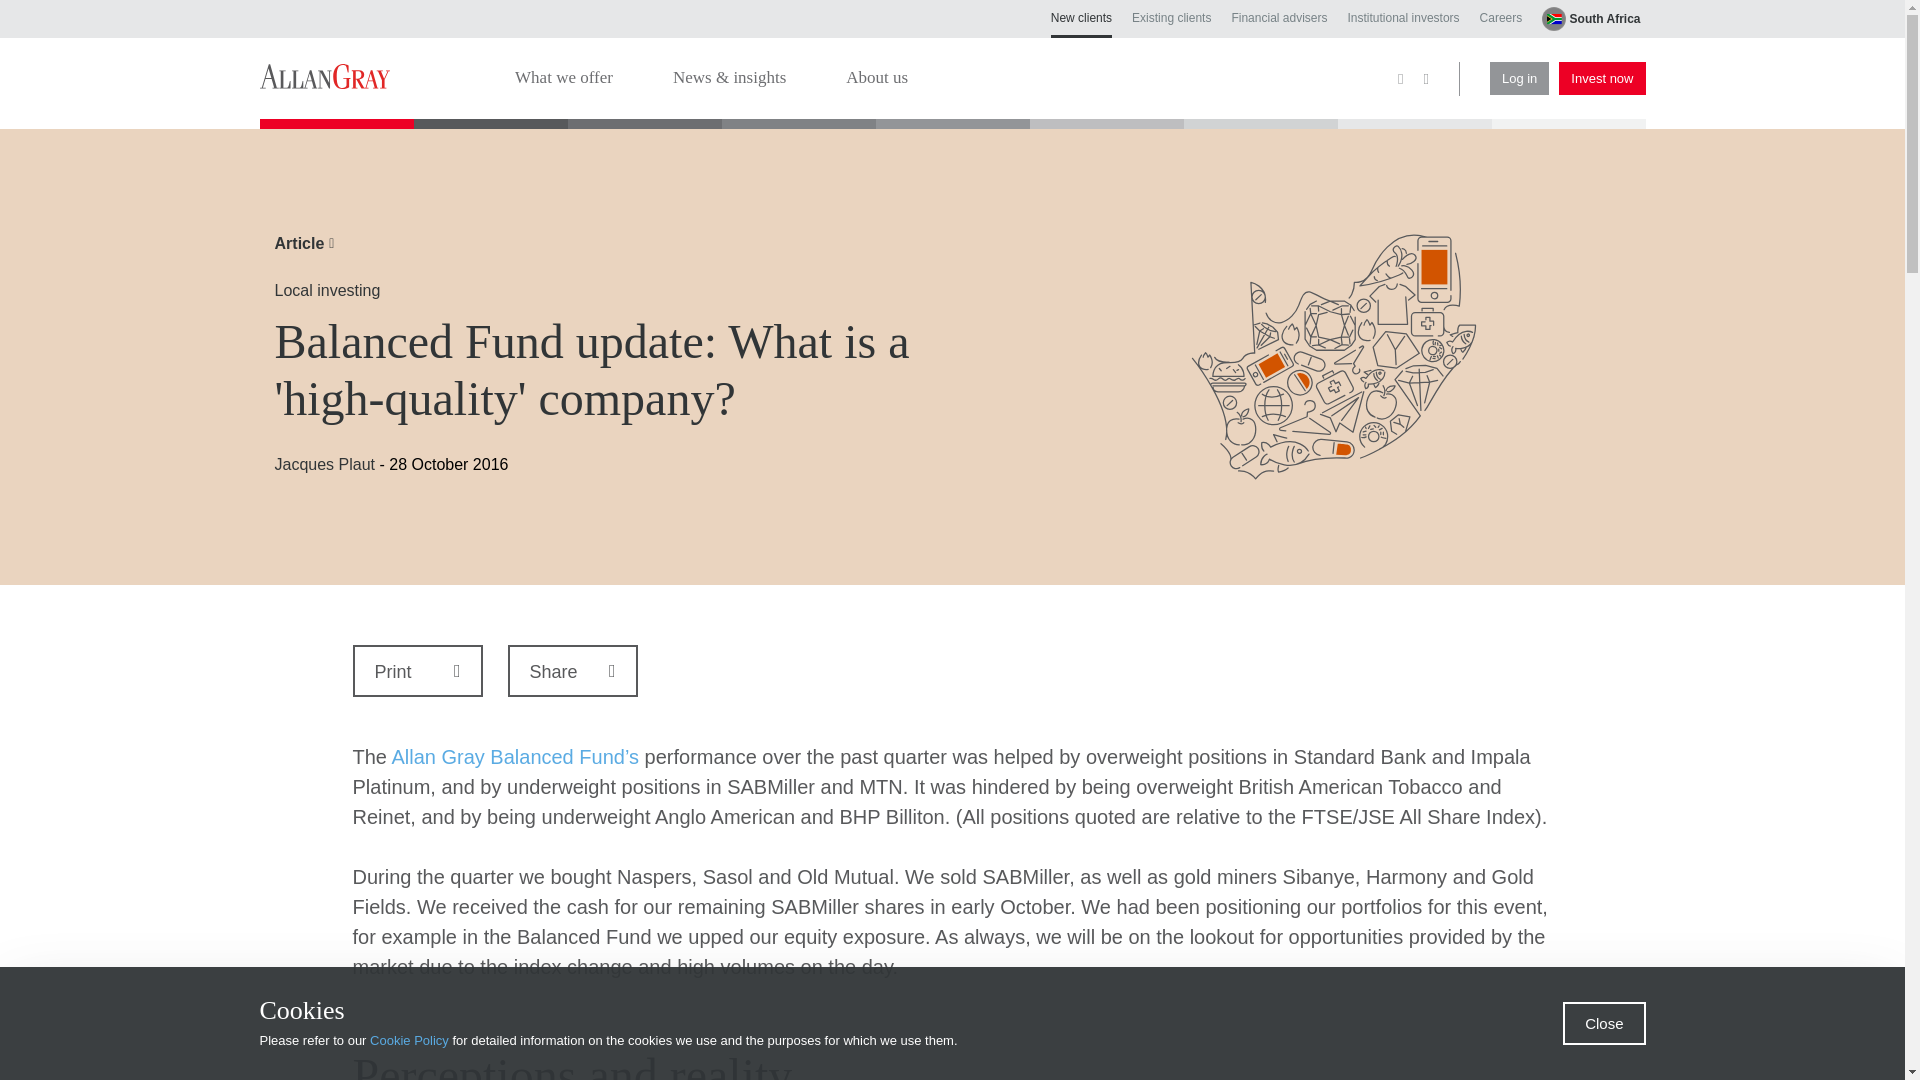  What do you see at coordinates (1080, 24) in the screenshot?
I see `New clients` at bounding box center [1080, 24].